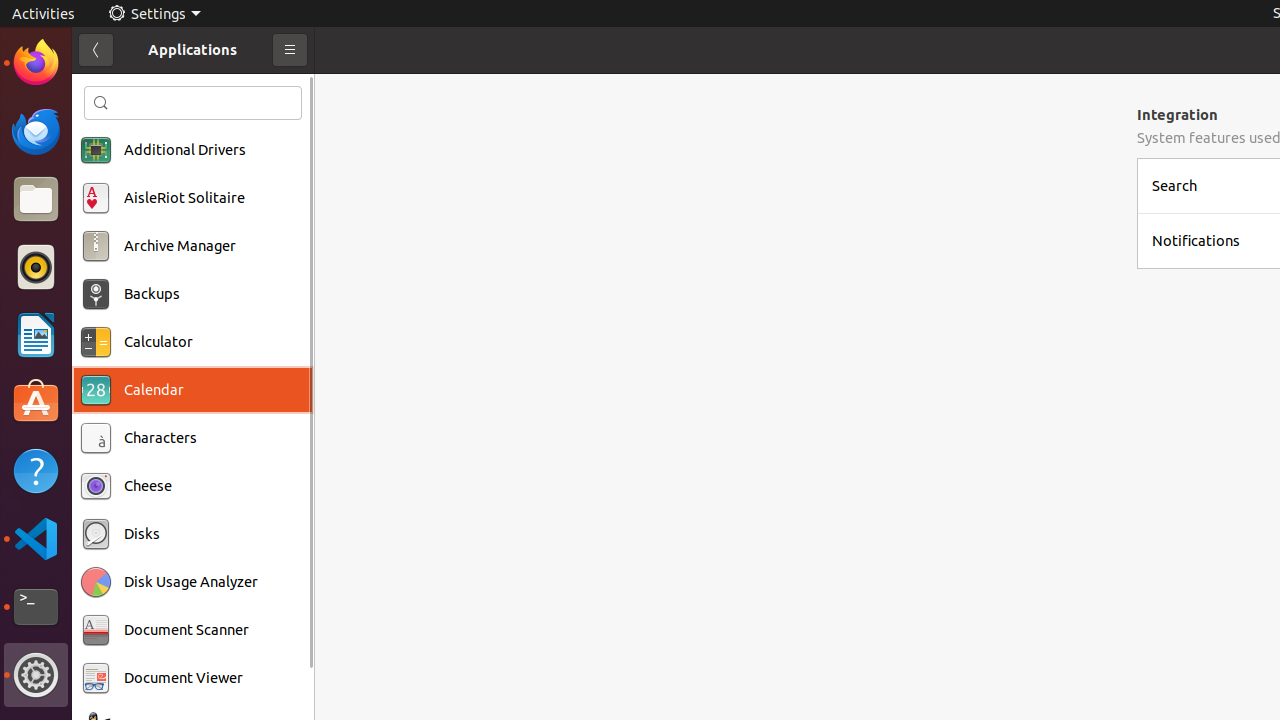 This screenshot has height=720, width=1280. I want to click on Disk Usage Analyzer, so click(191, 582).